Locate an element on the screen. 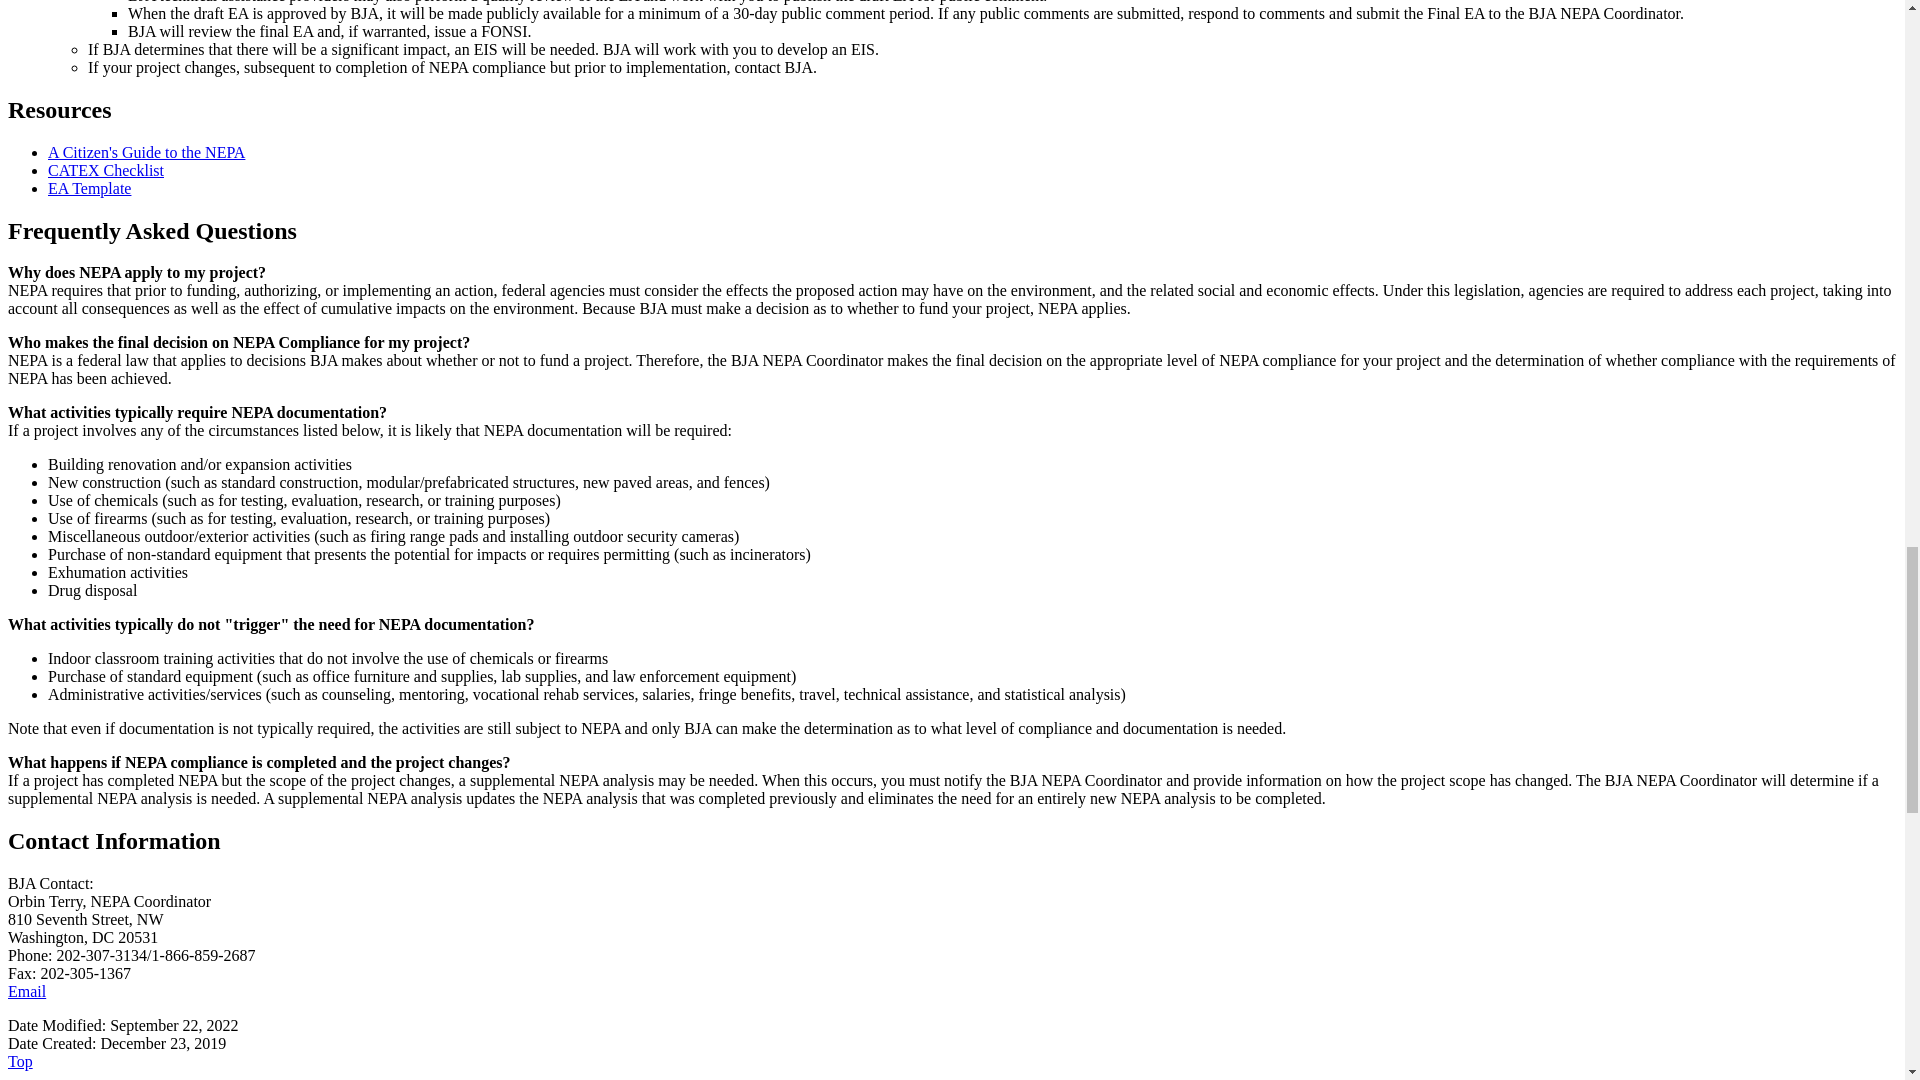 The height and width of the screenshot is (1080, 1920). CATEX Checklist is located at coordinates (106, 170).